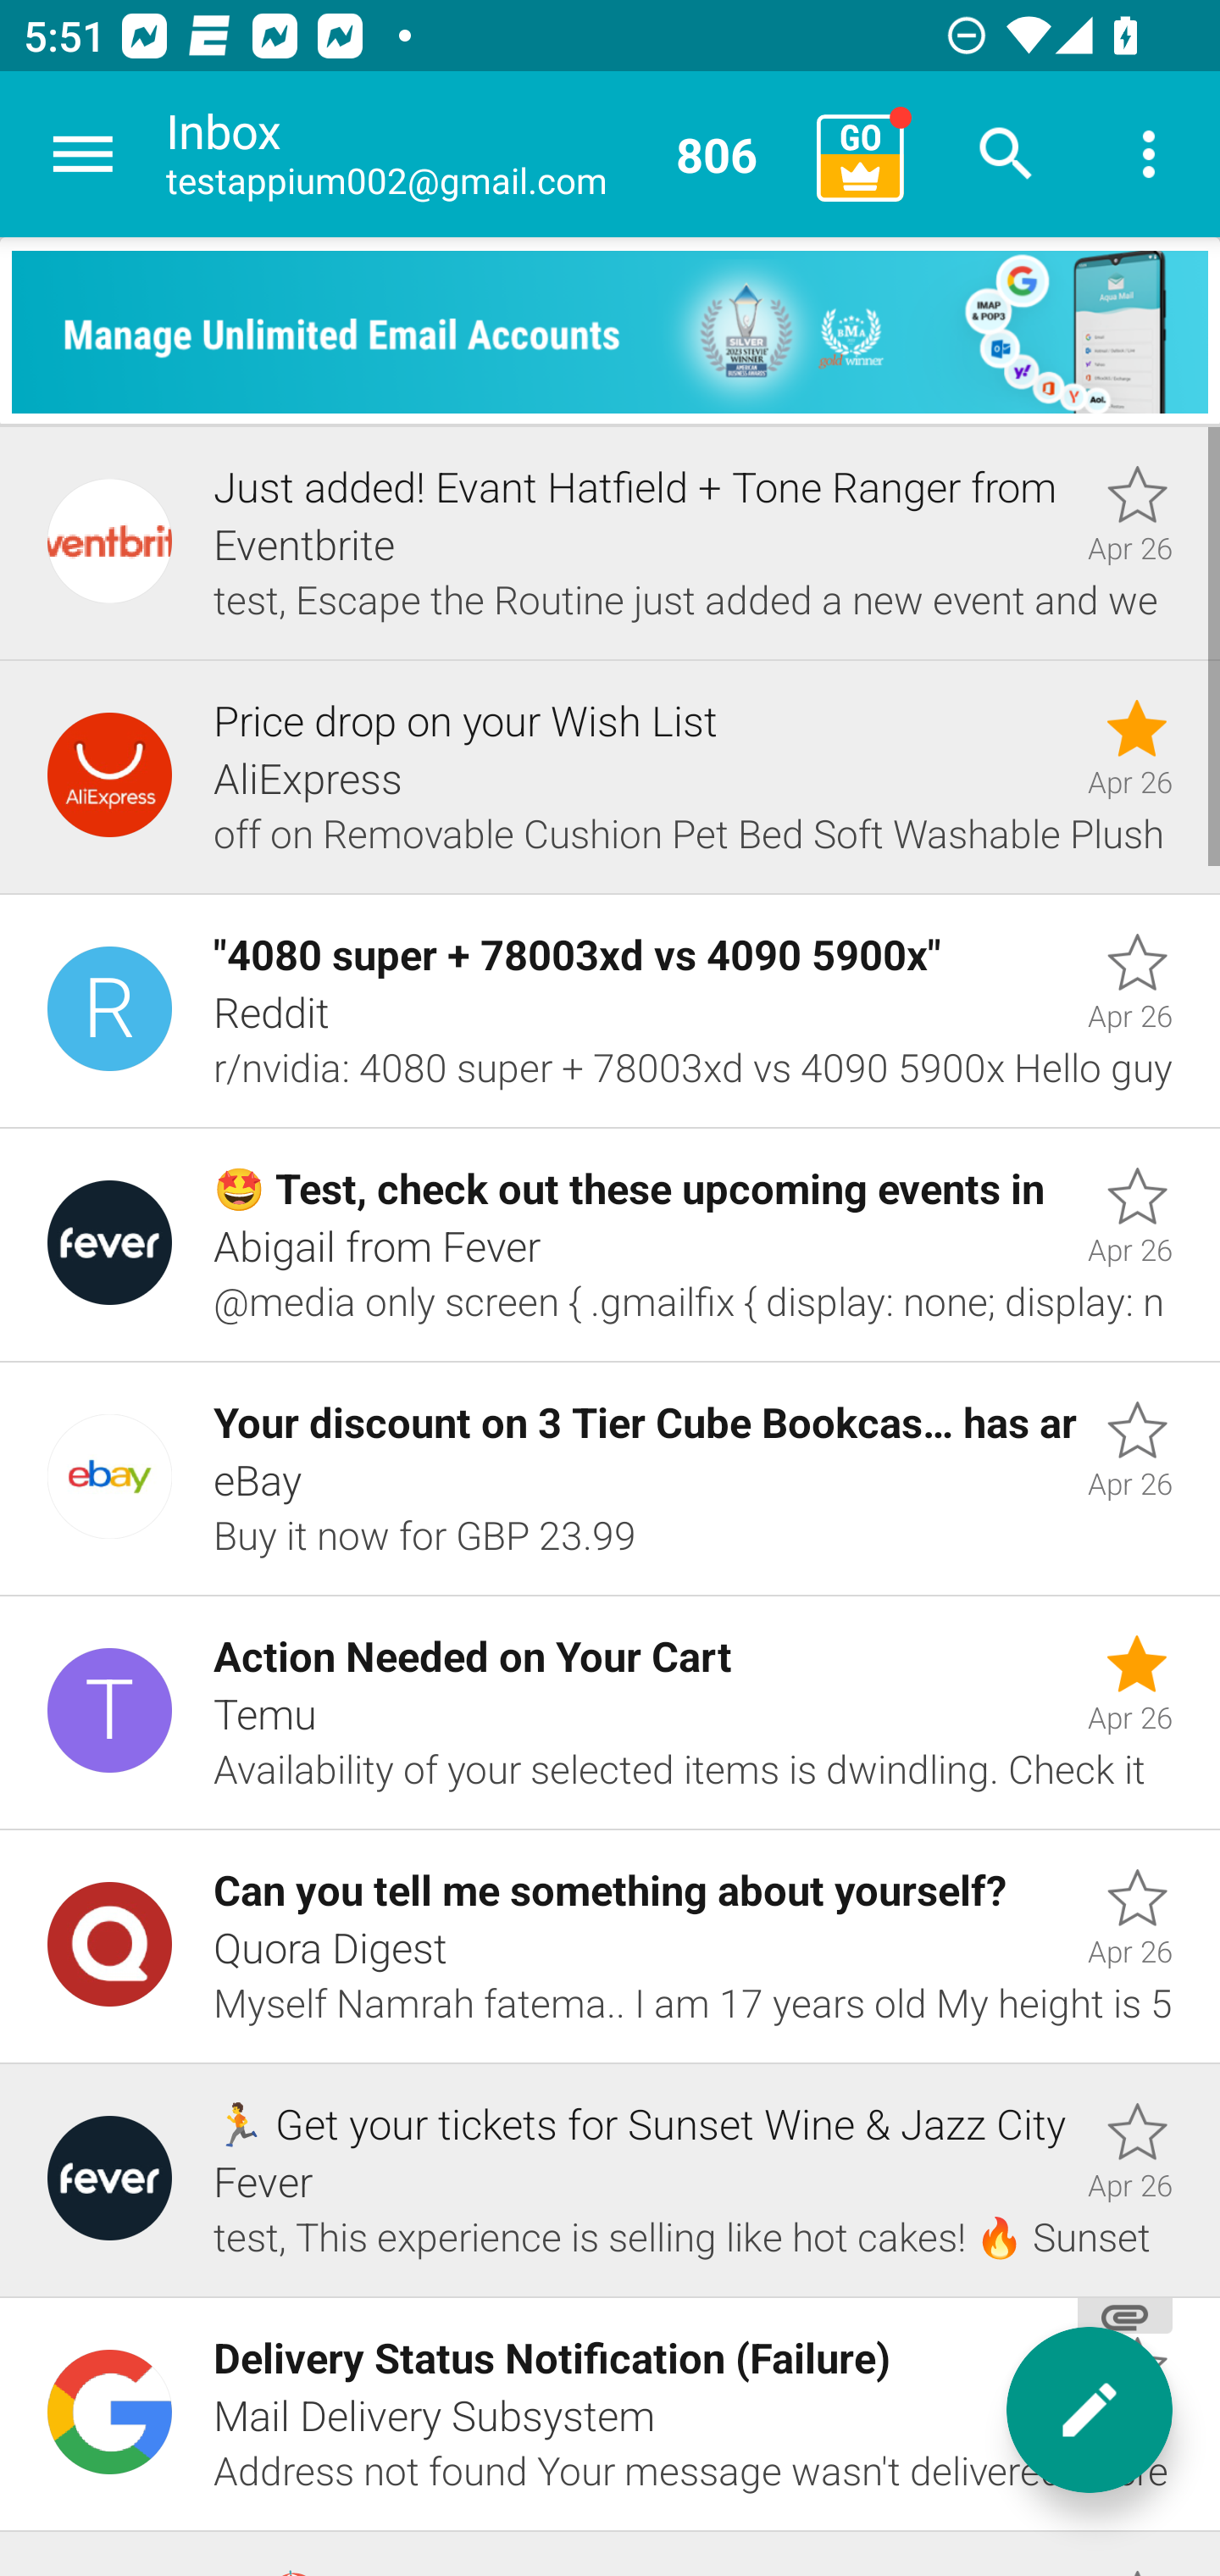 This screenshot has width=1220, height=2576. Describe the element at coordinates (1149, 154) in the screenshot. I see `More options` at that location.